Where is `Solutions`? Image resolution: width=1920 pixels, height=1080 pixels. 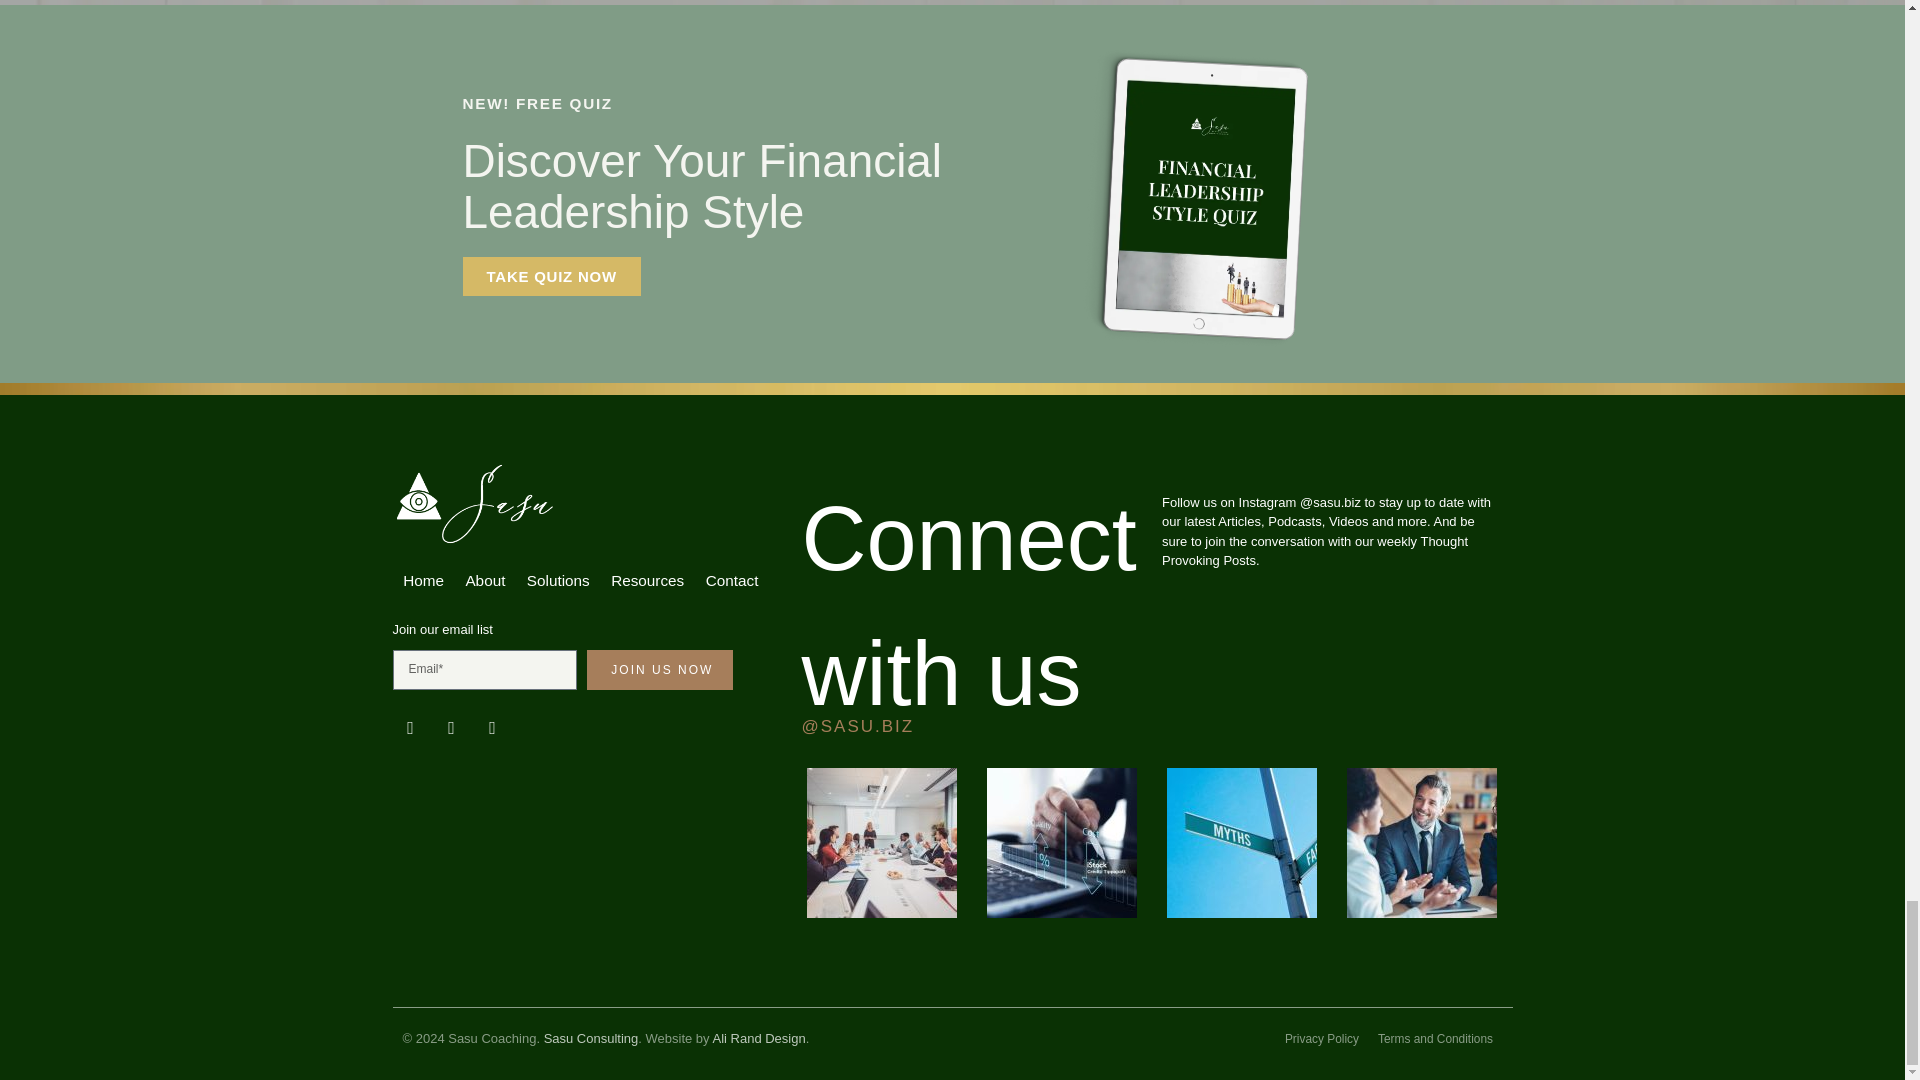
Solutions is located at coordinates (558, 580).